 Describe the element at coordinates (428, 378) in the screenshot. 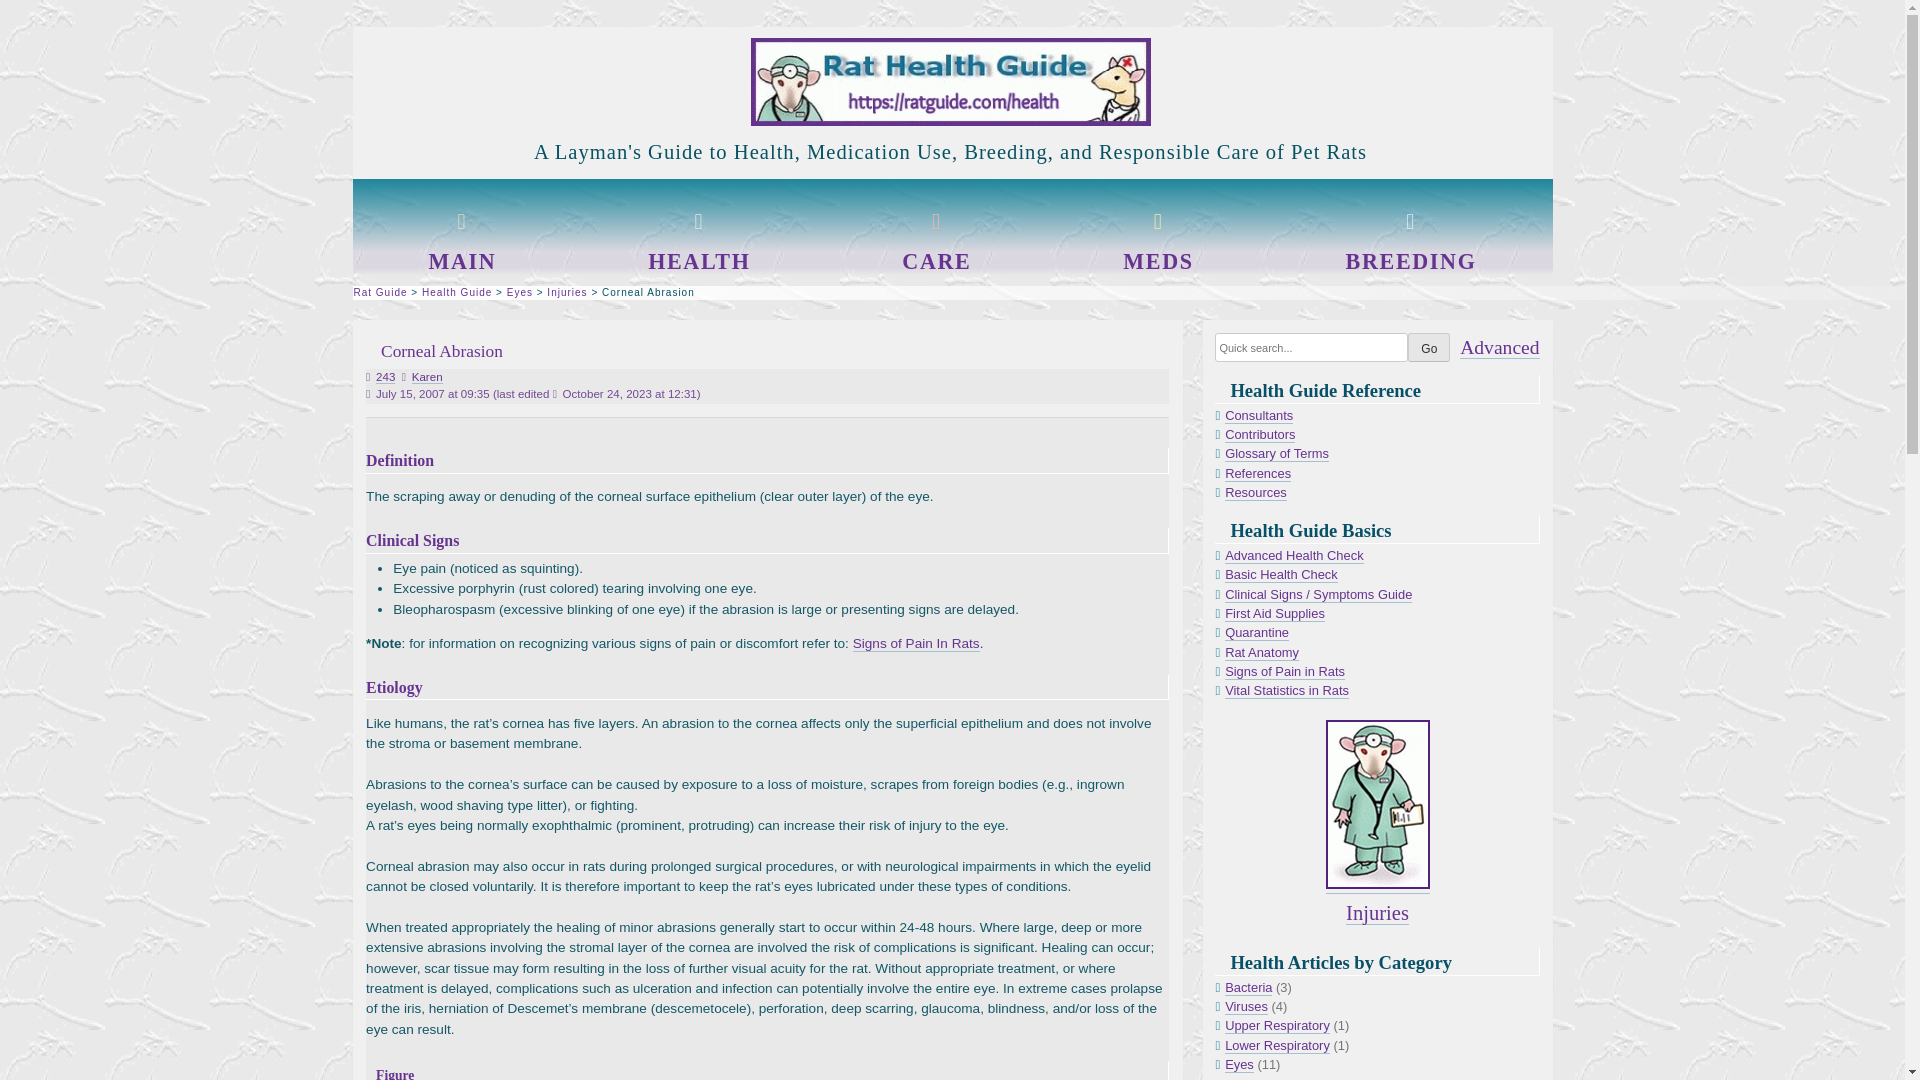

I see `Karen` at that location.